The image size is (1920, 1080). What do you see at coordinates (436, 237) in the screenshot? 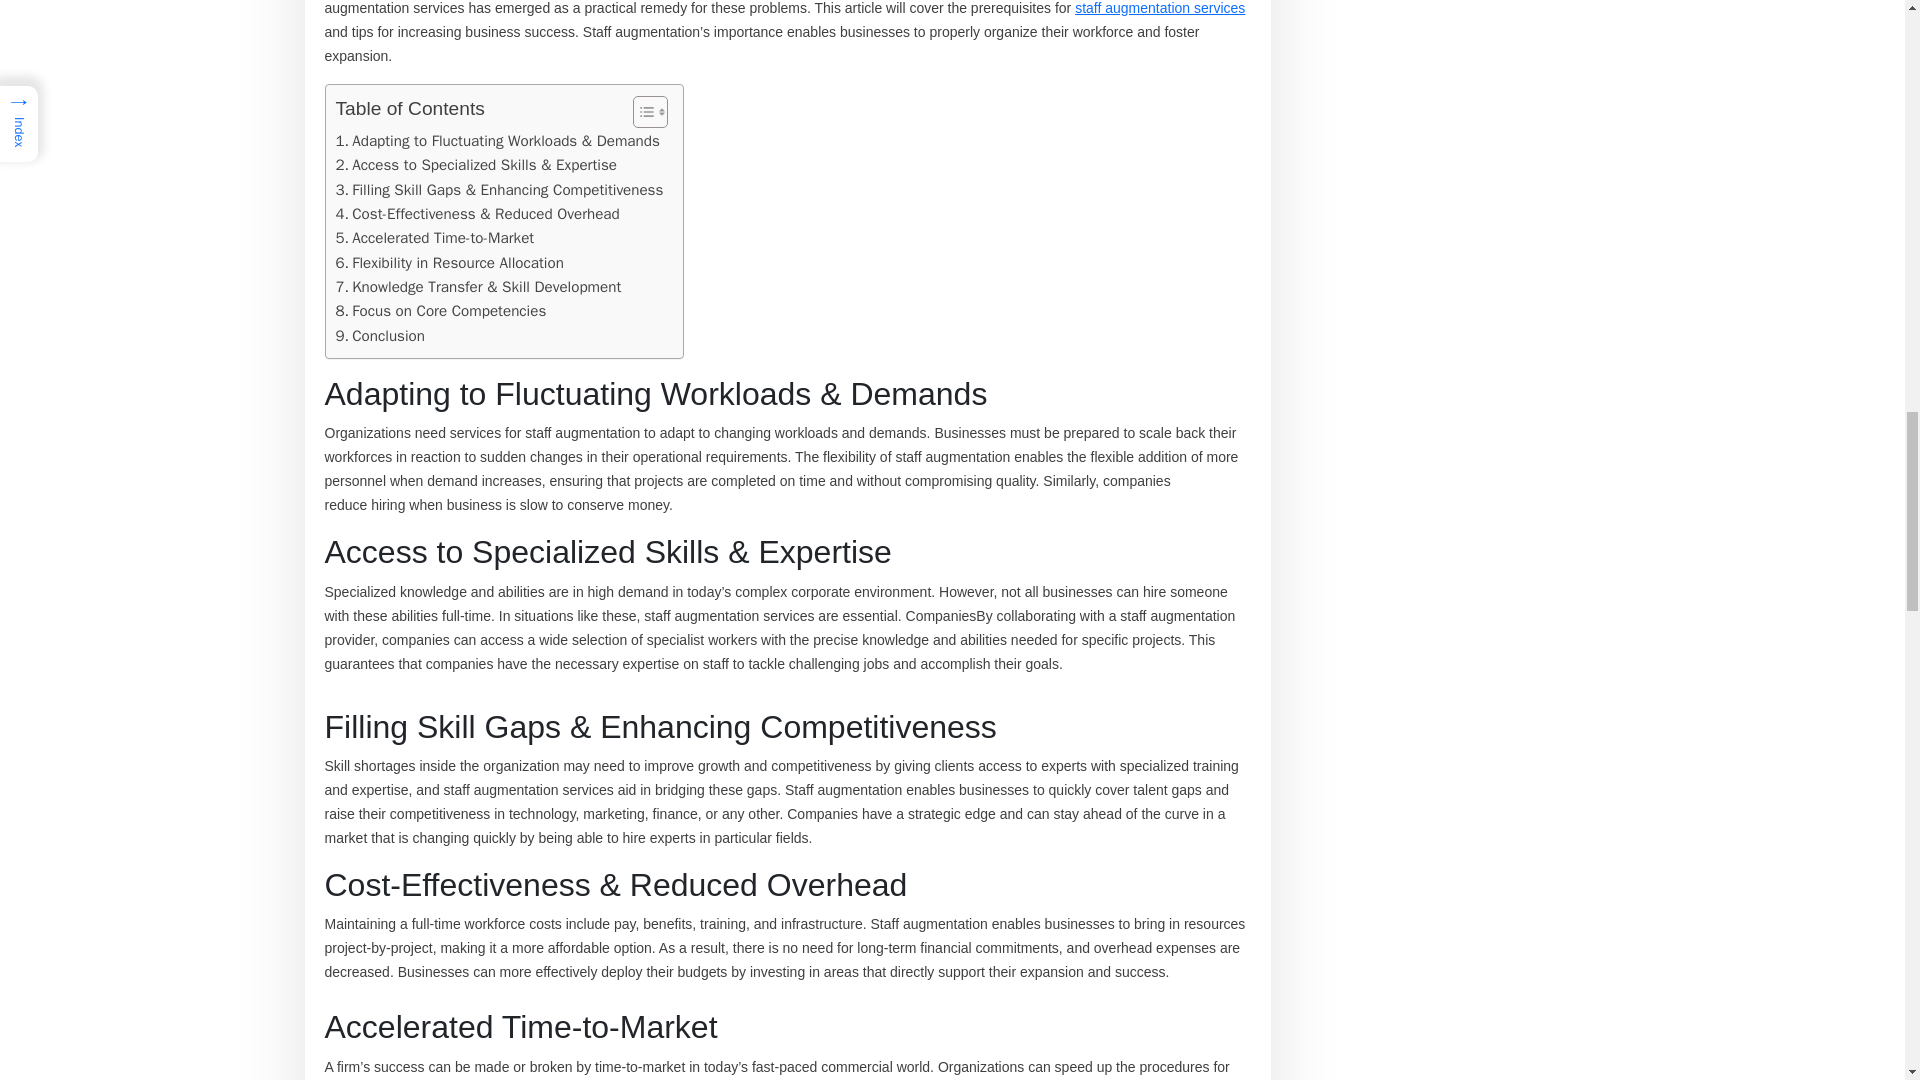
I see `Accelerated Time-to-Market` at bounding box center [436, 237].